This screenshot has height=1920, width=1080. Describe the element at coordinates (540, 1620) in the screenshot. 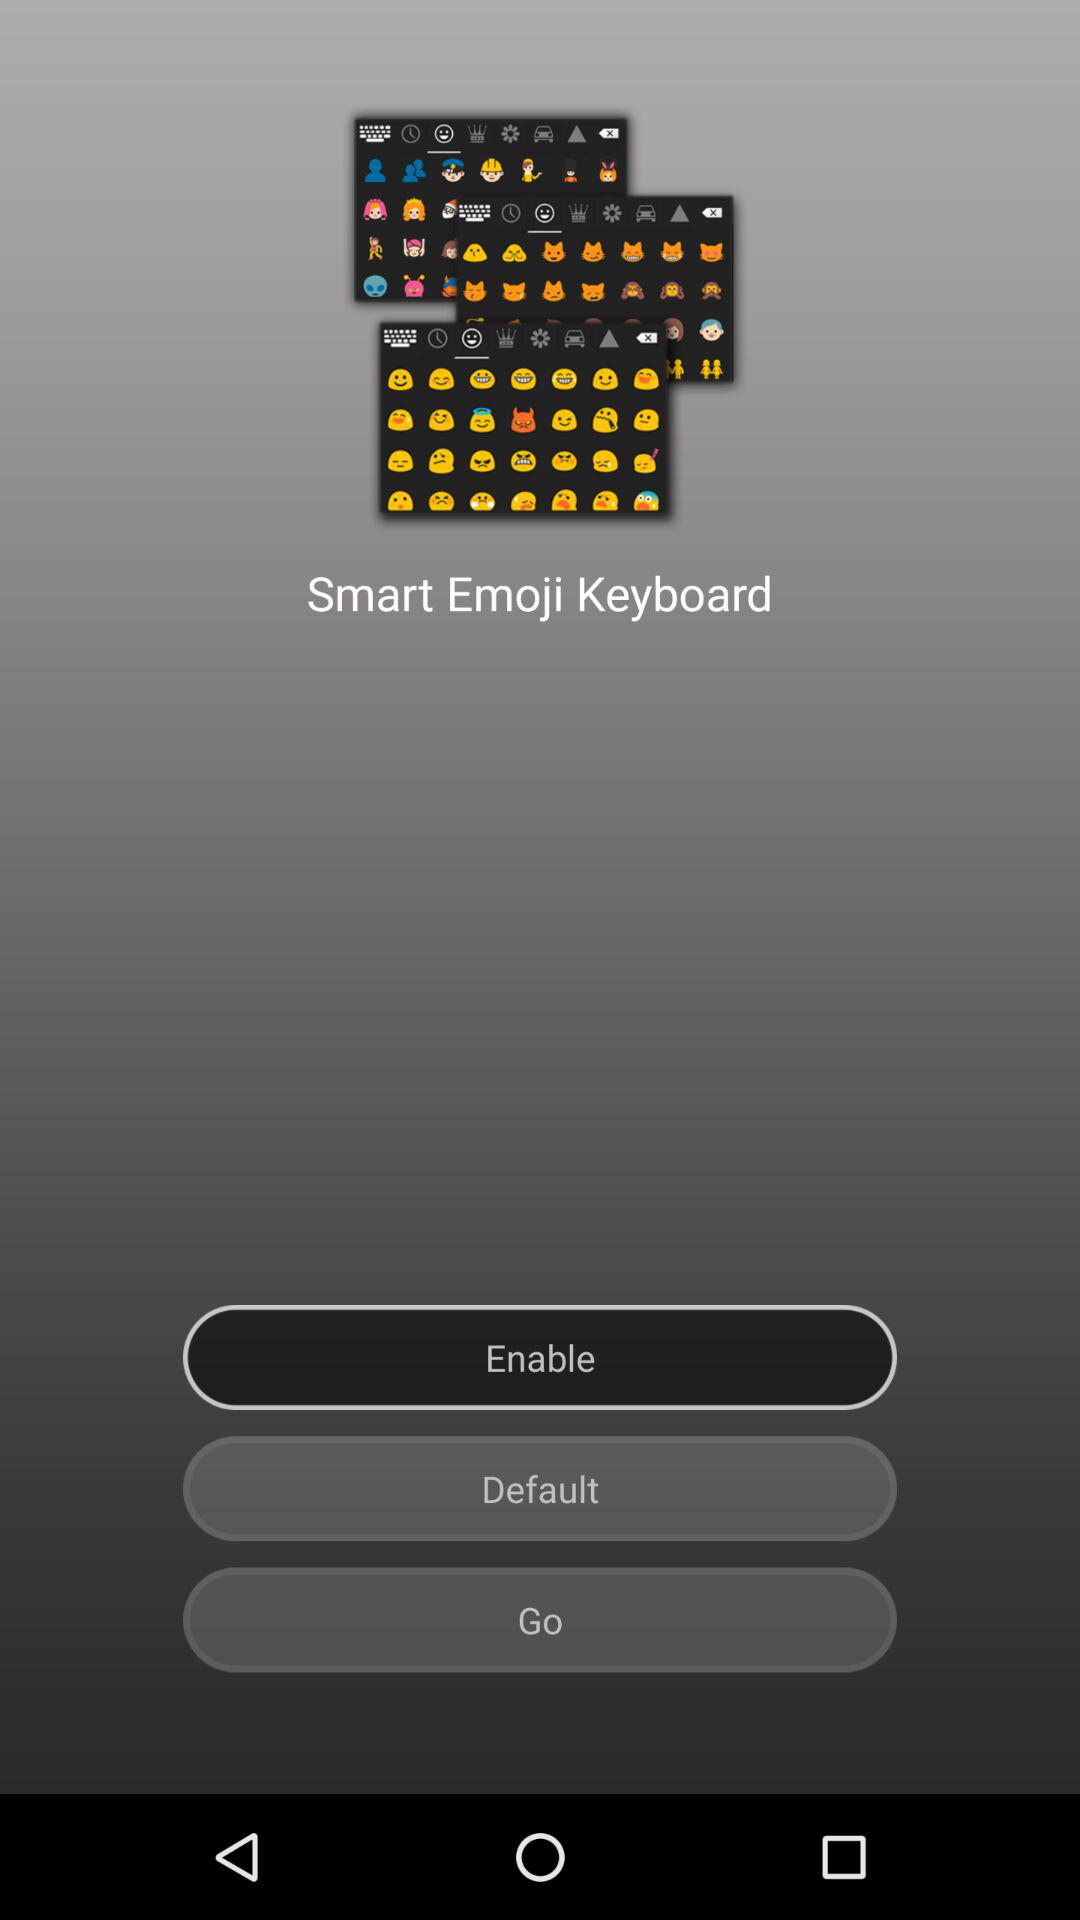

I see `jump until go icon` at that location.